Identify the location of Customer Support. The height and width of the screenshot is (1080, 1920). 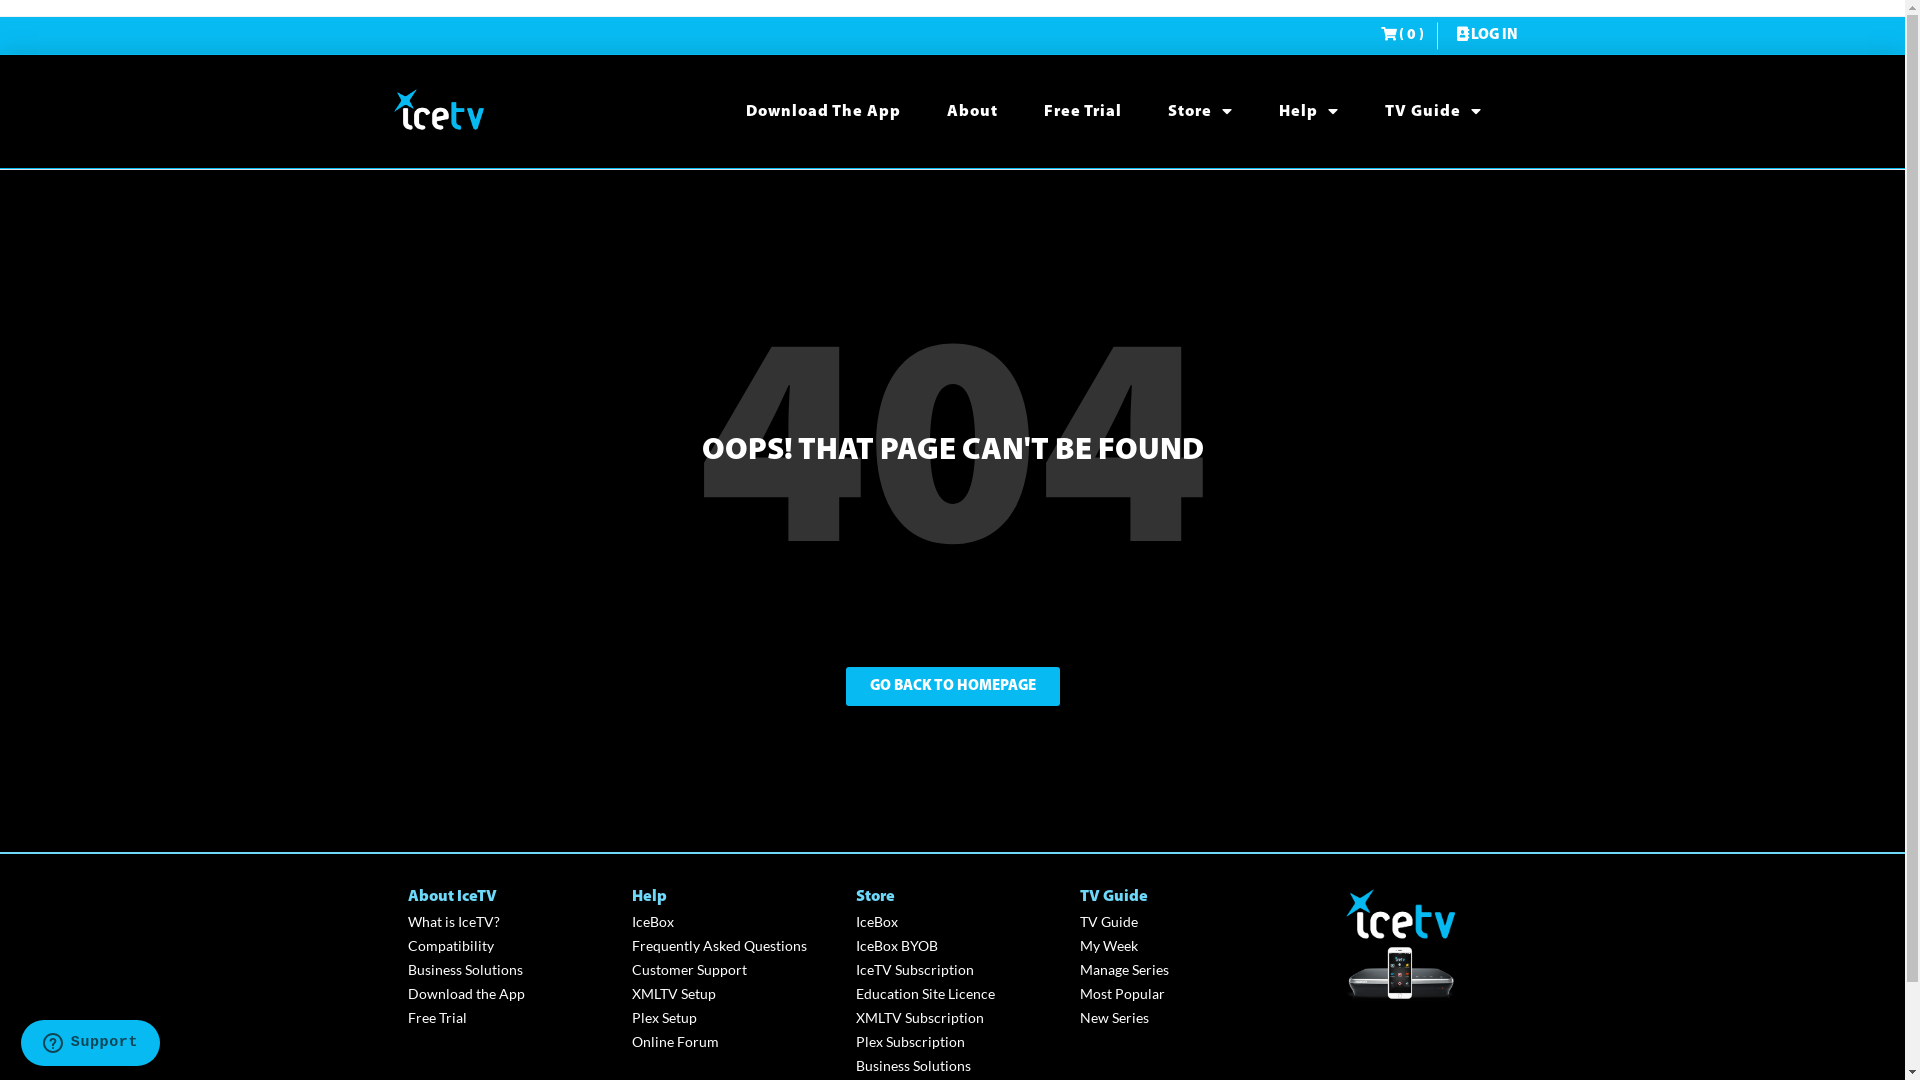
(734, 970).